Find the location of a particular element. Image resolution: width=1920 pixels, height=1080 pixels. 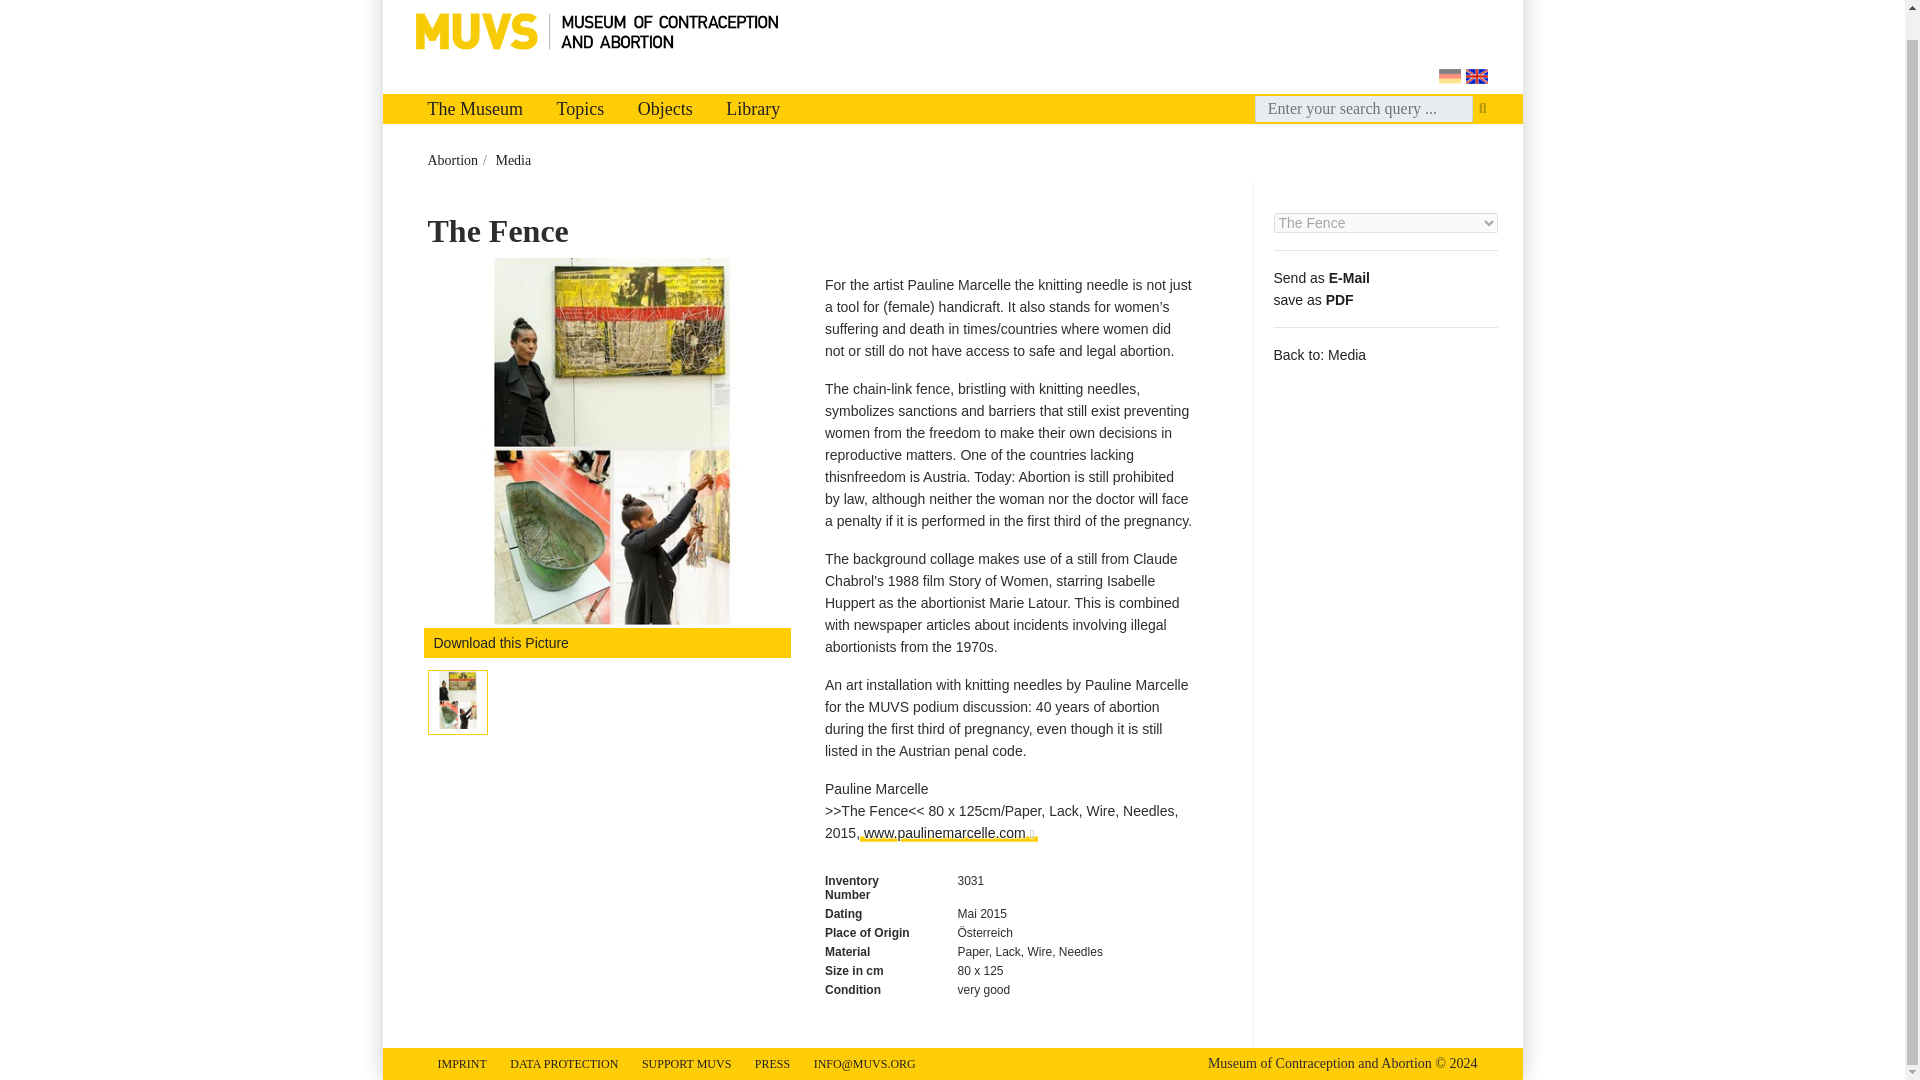

Topics is located at coordinates (580, 108).